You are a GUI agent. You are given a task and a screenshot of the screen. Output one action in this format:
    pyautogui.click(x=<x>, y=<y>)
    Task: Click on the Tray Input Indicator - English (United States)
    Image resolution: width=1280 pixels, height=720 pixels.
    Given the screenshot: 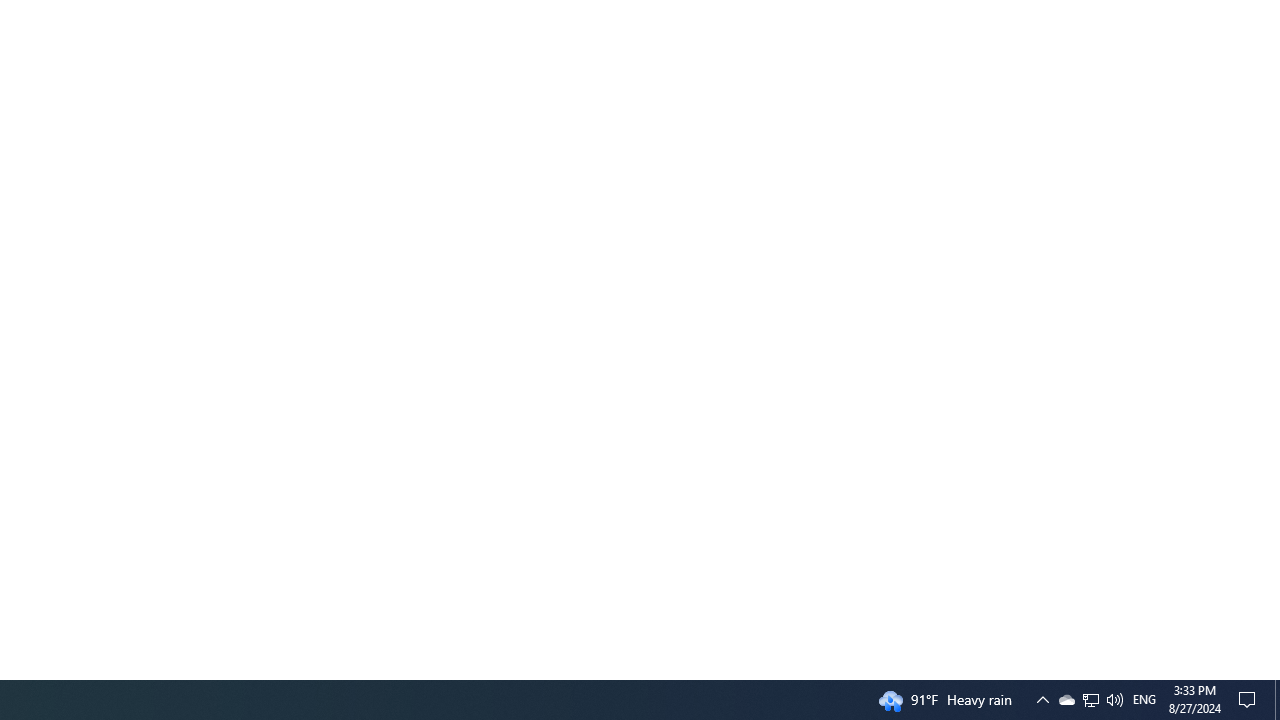 What is the action you would take?
    pyautogui.click(x=1250, y=700)
    